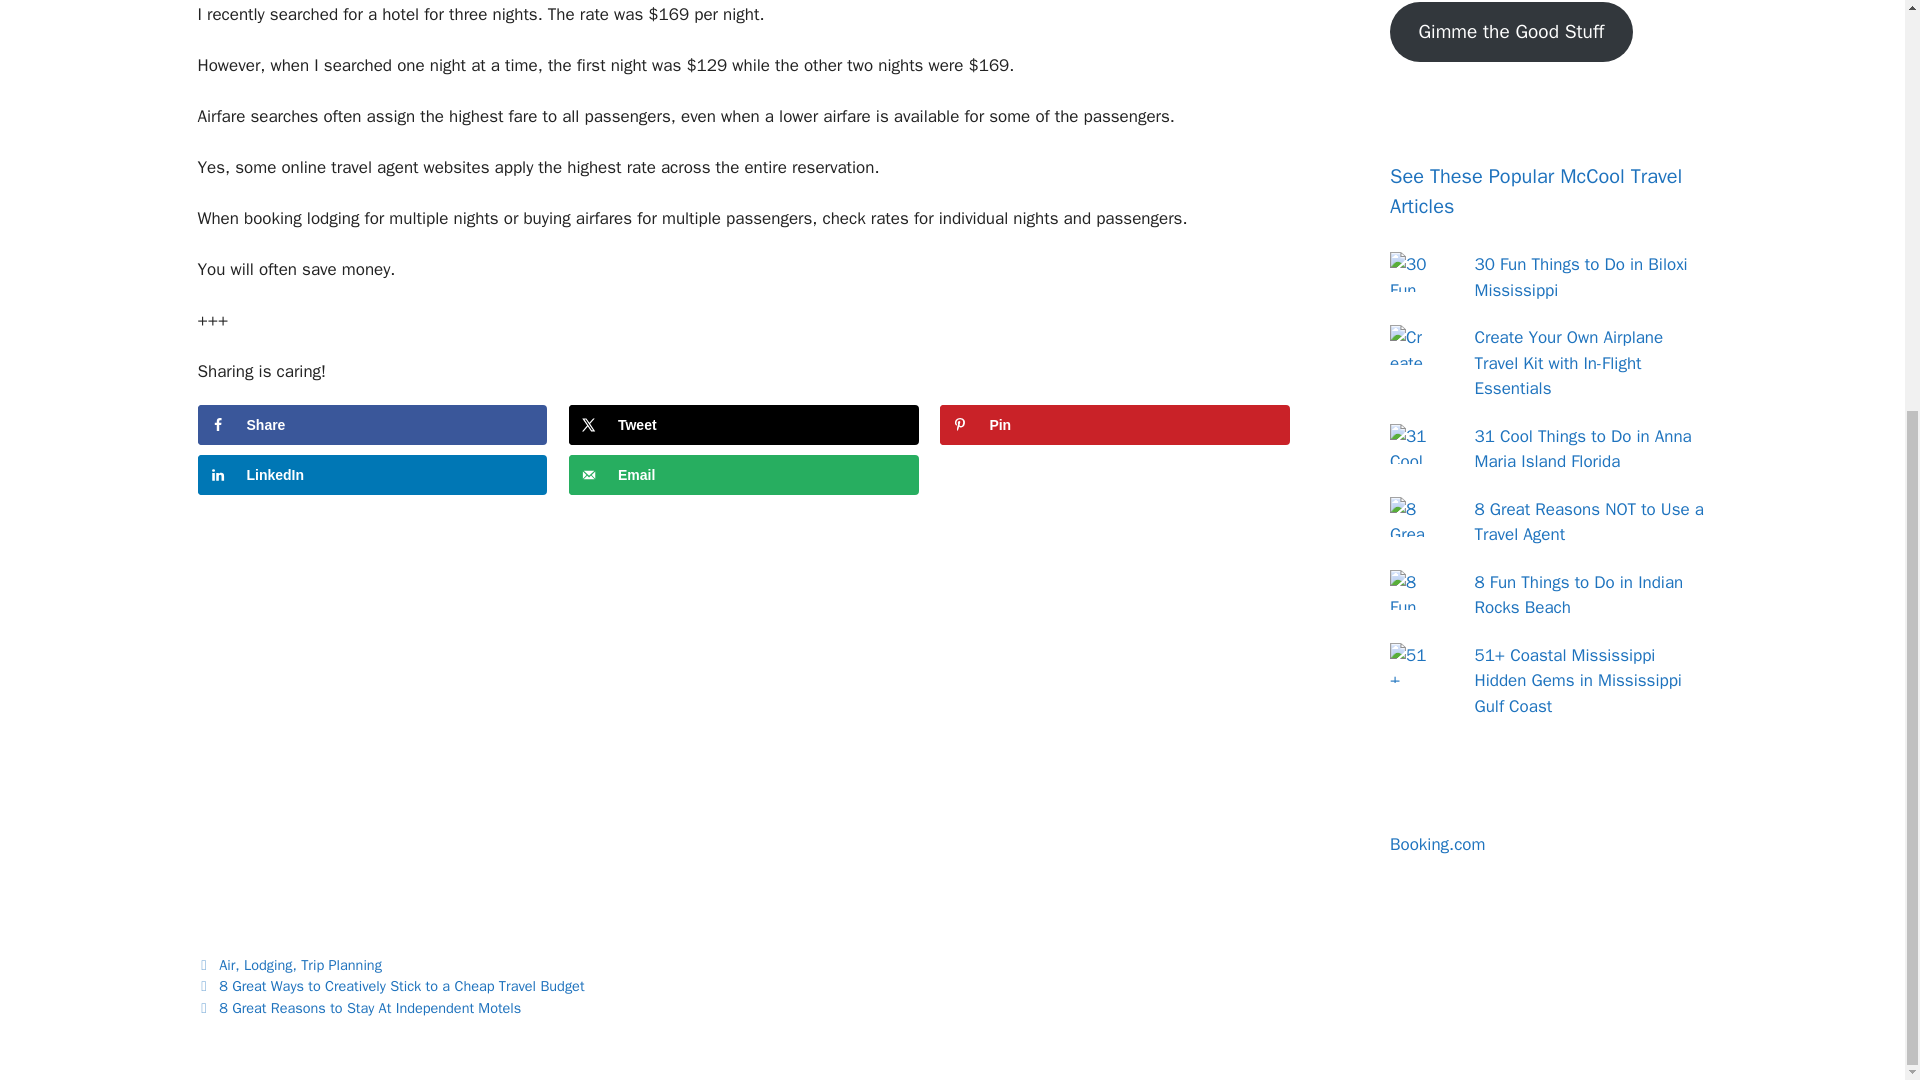 This screenshot has height=1080, width=1920. Describe the element at coordinates (744, 474) in the screenshot. I see `Send over email` at that location.